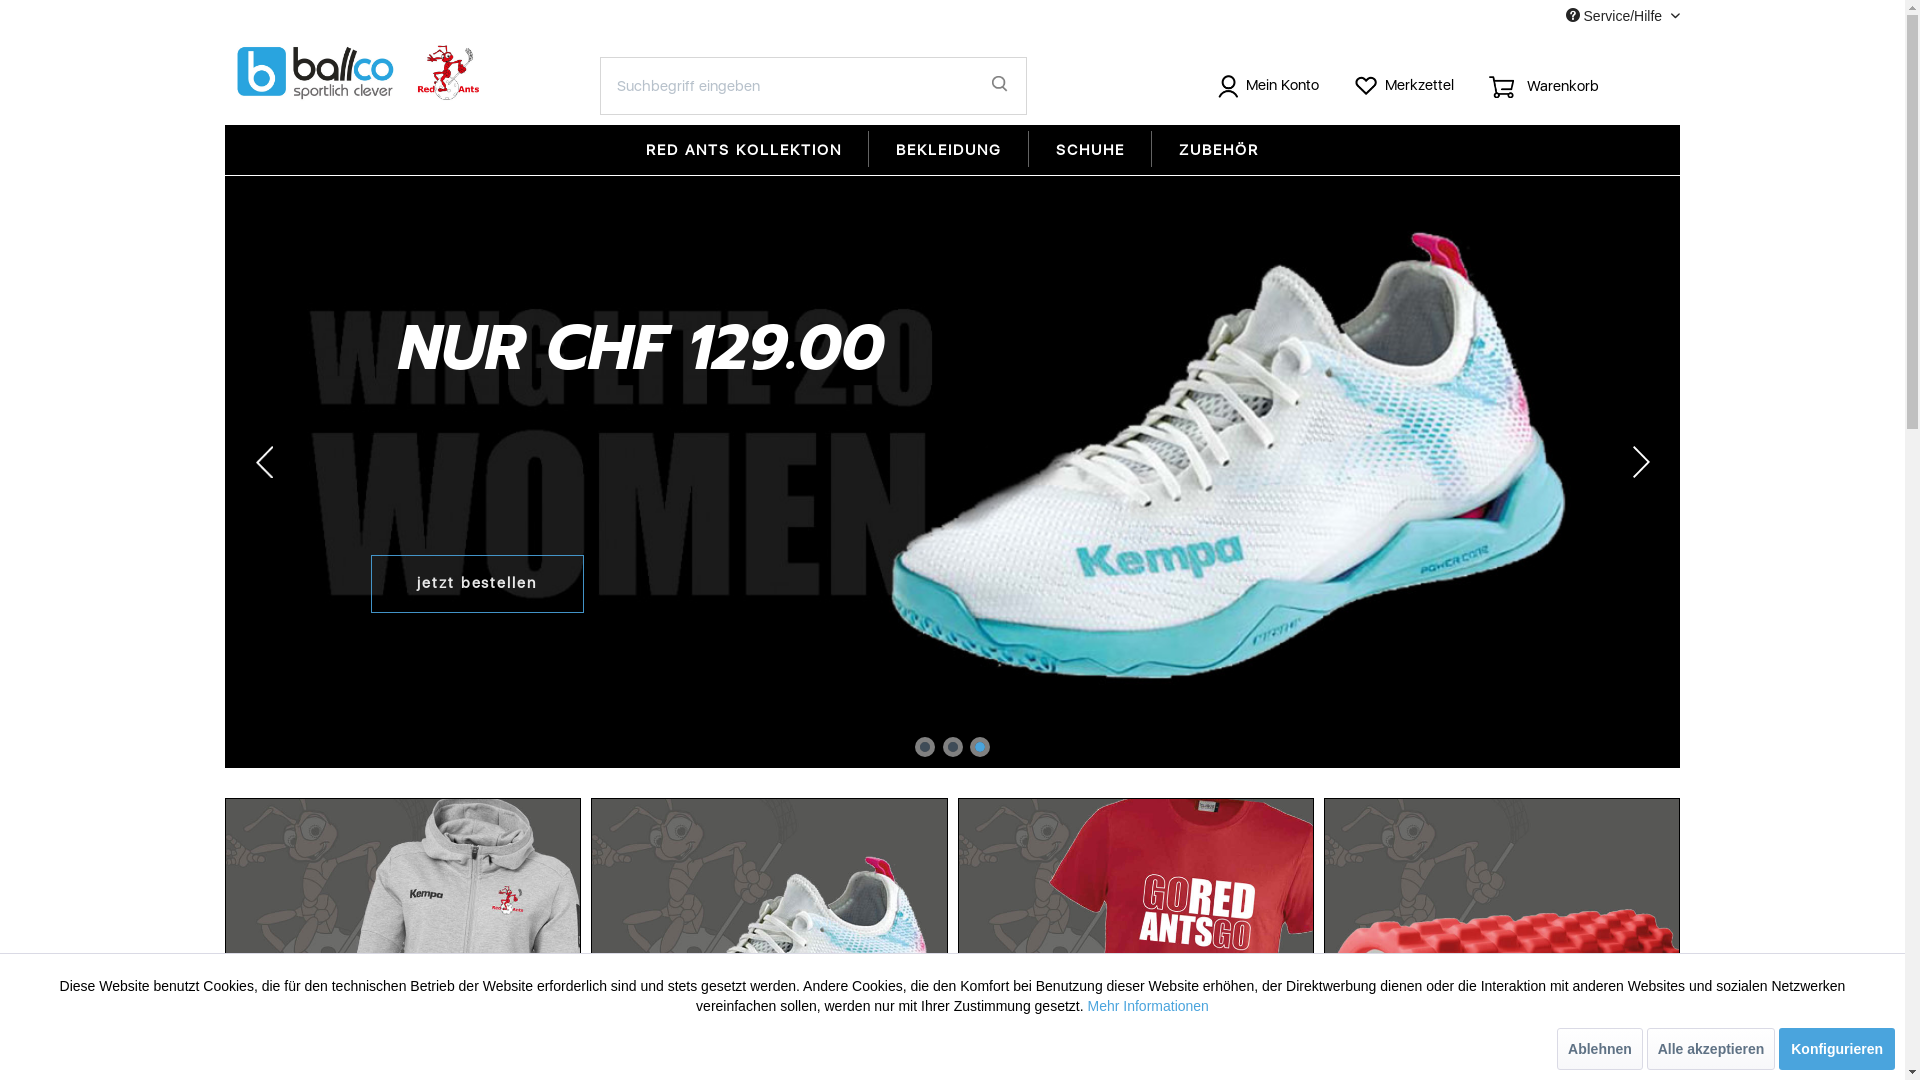  I want to click on Merkzettel, so click(1405, 92).